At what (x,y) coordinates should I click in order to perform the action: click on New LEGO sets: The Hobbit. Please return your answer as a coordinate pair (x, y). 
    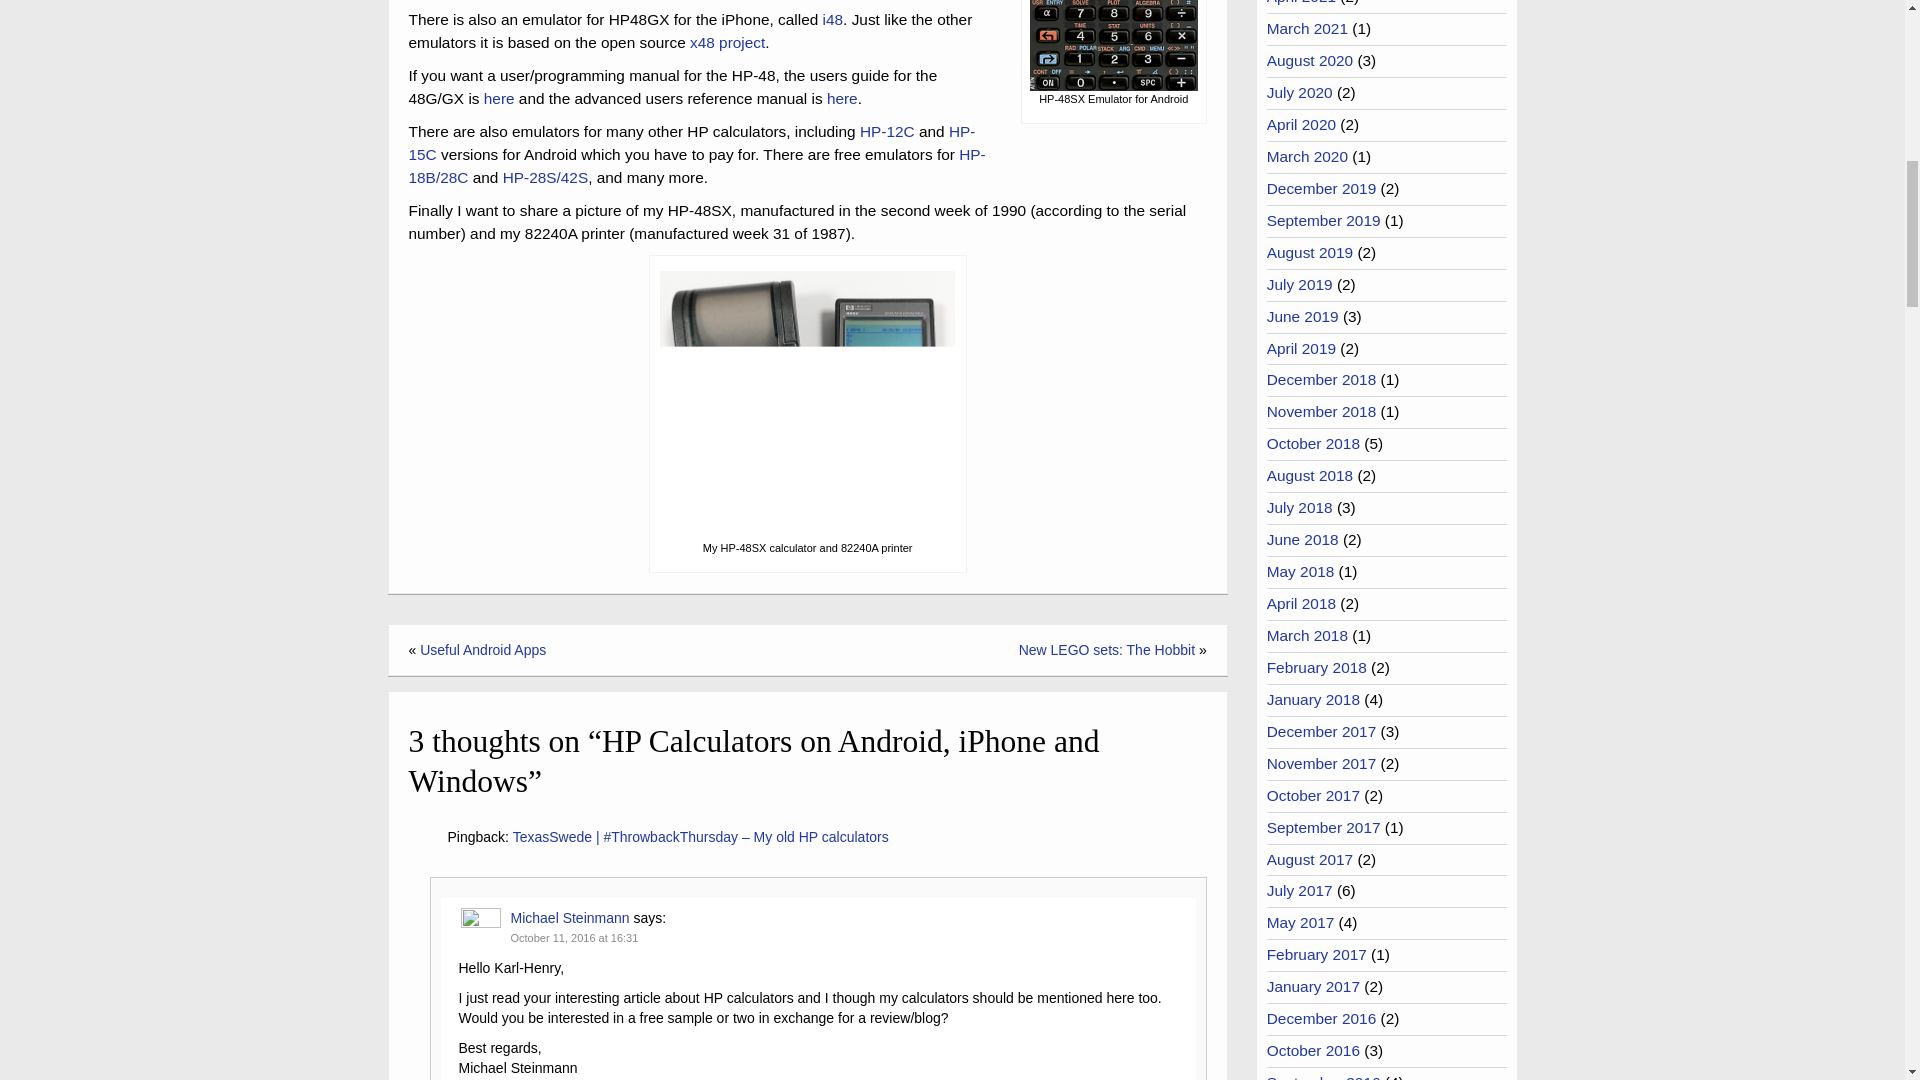
    Looking at the image, I should click on (1106, 649).